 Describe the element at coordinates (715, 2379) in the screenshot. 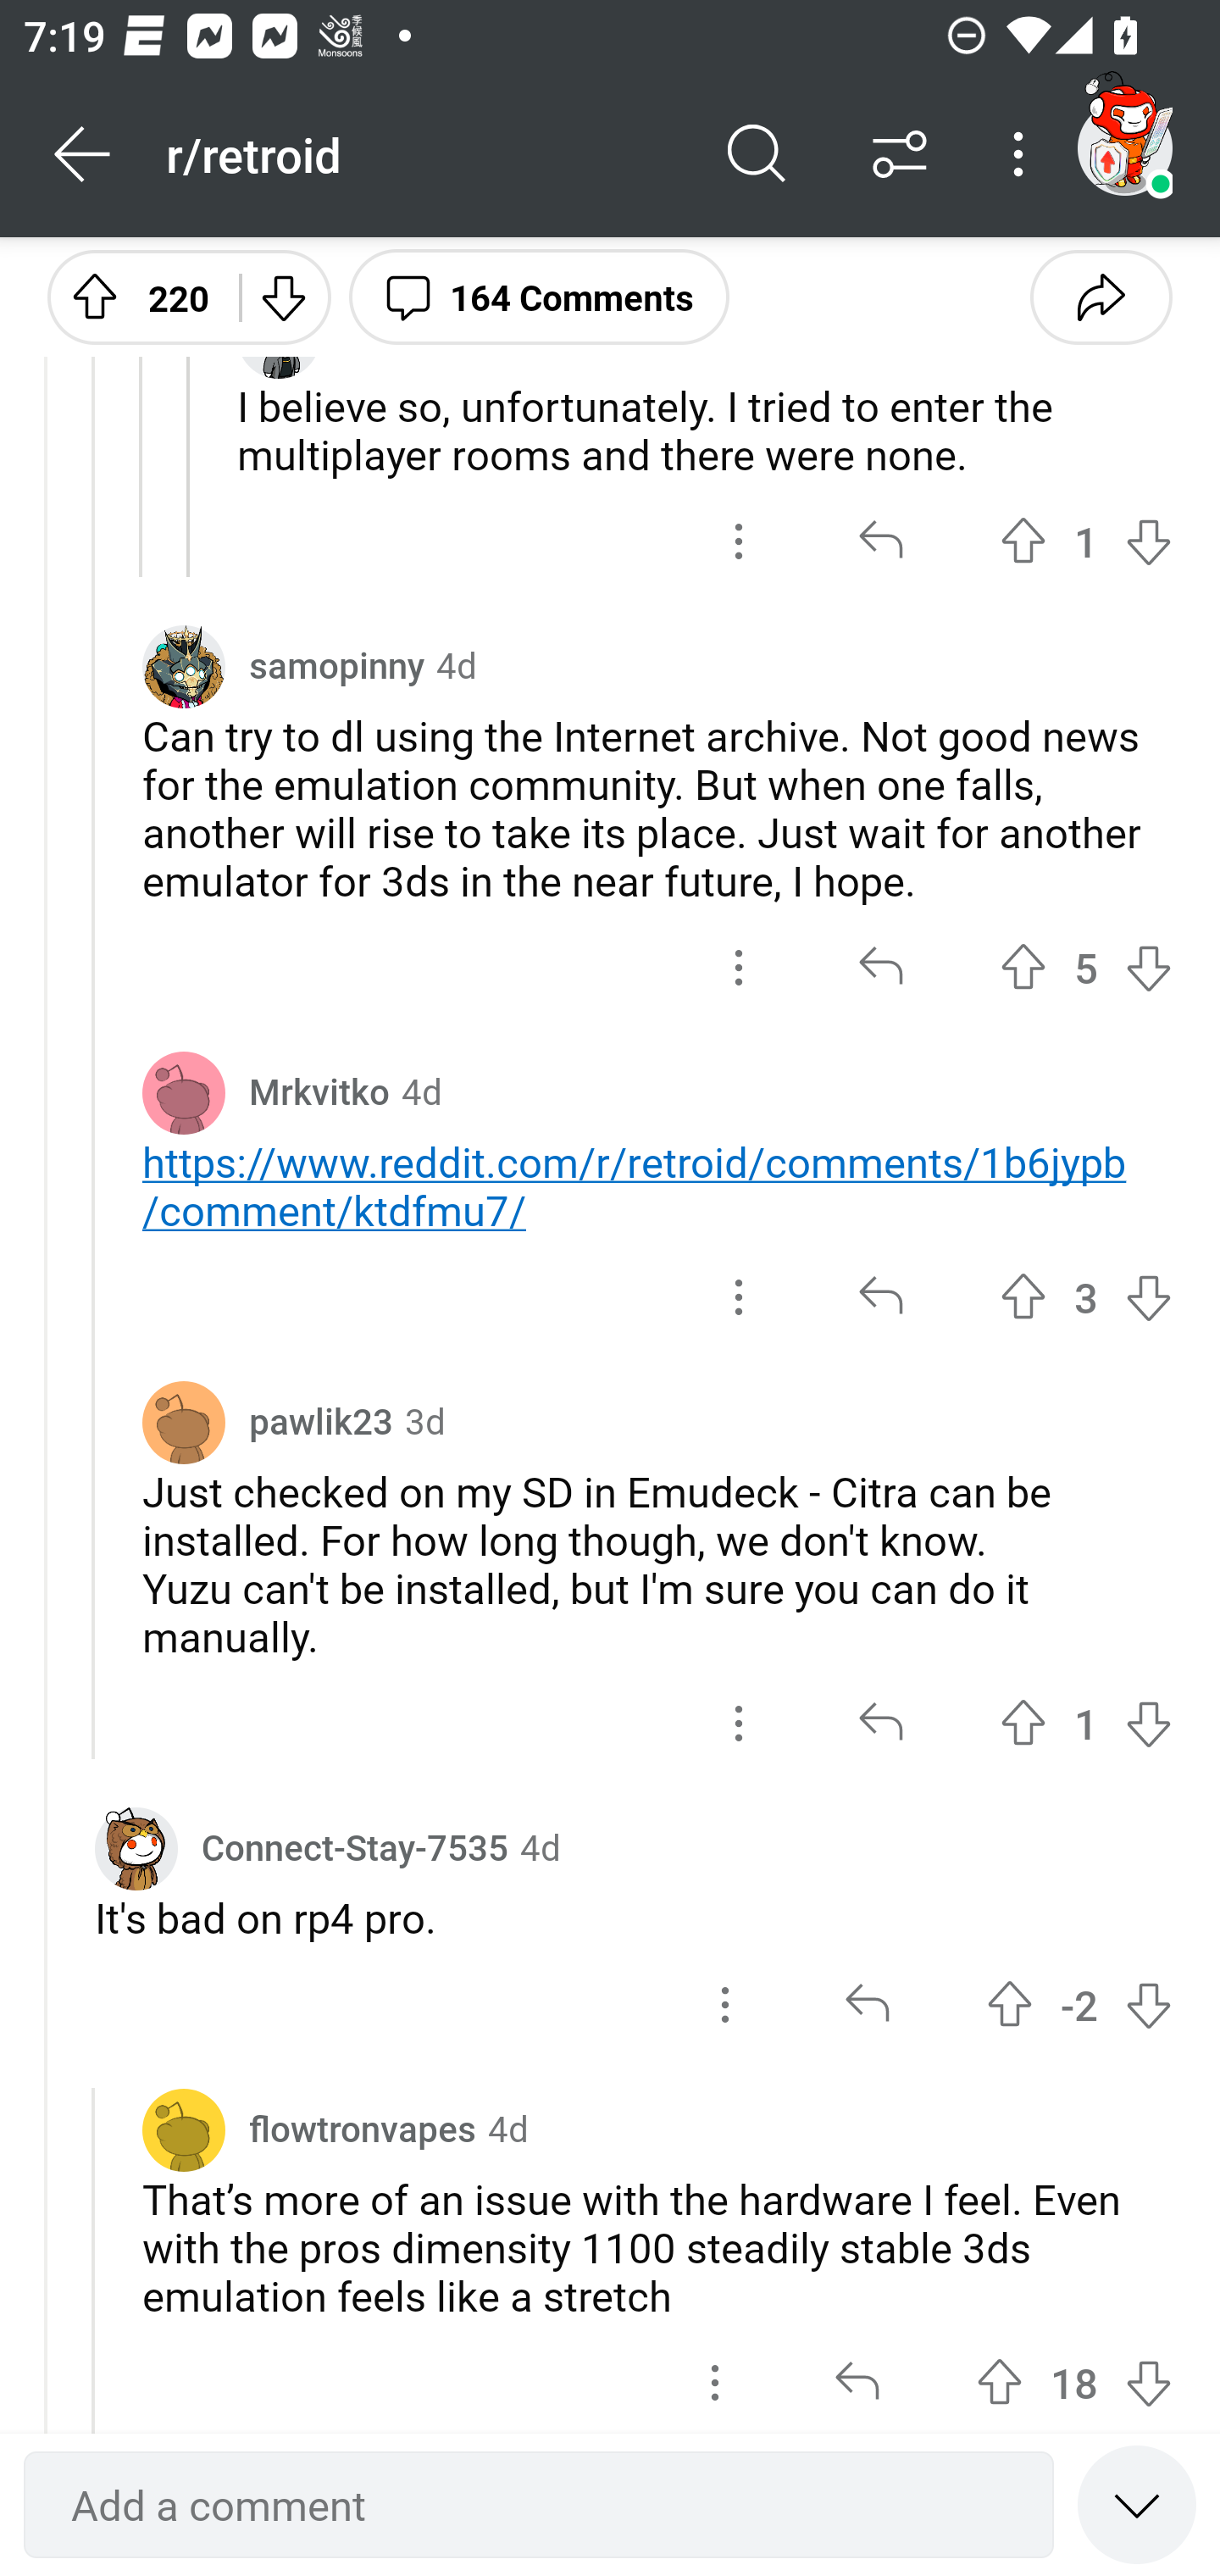

I see `options` at that location.